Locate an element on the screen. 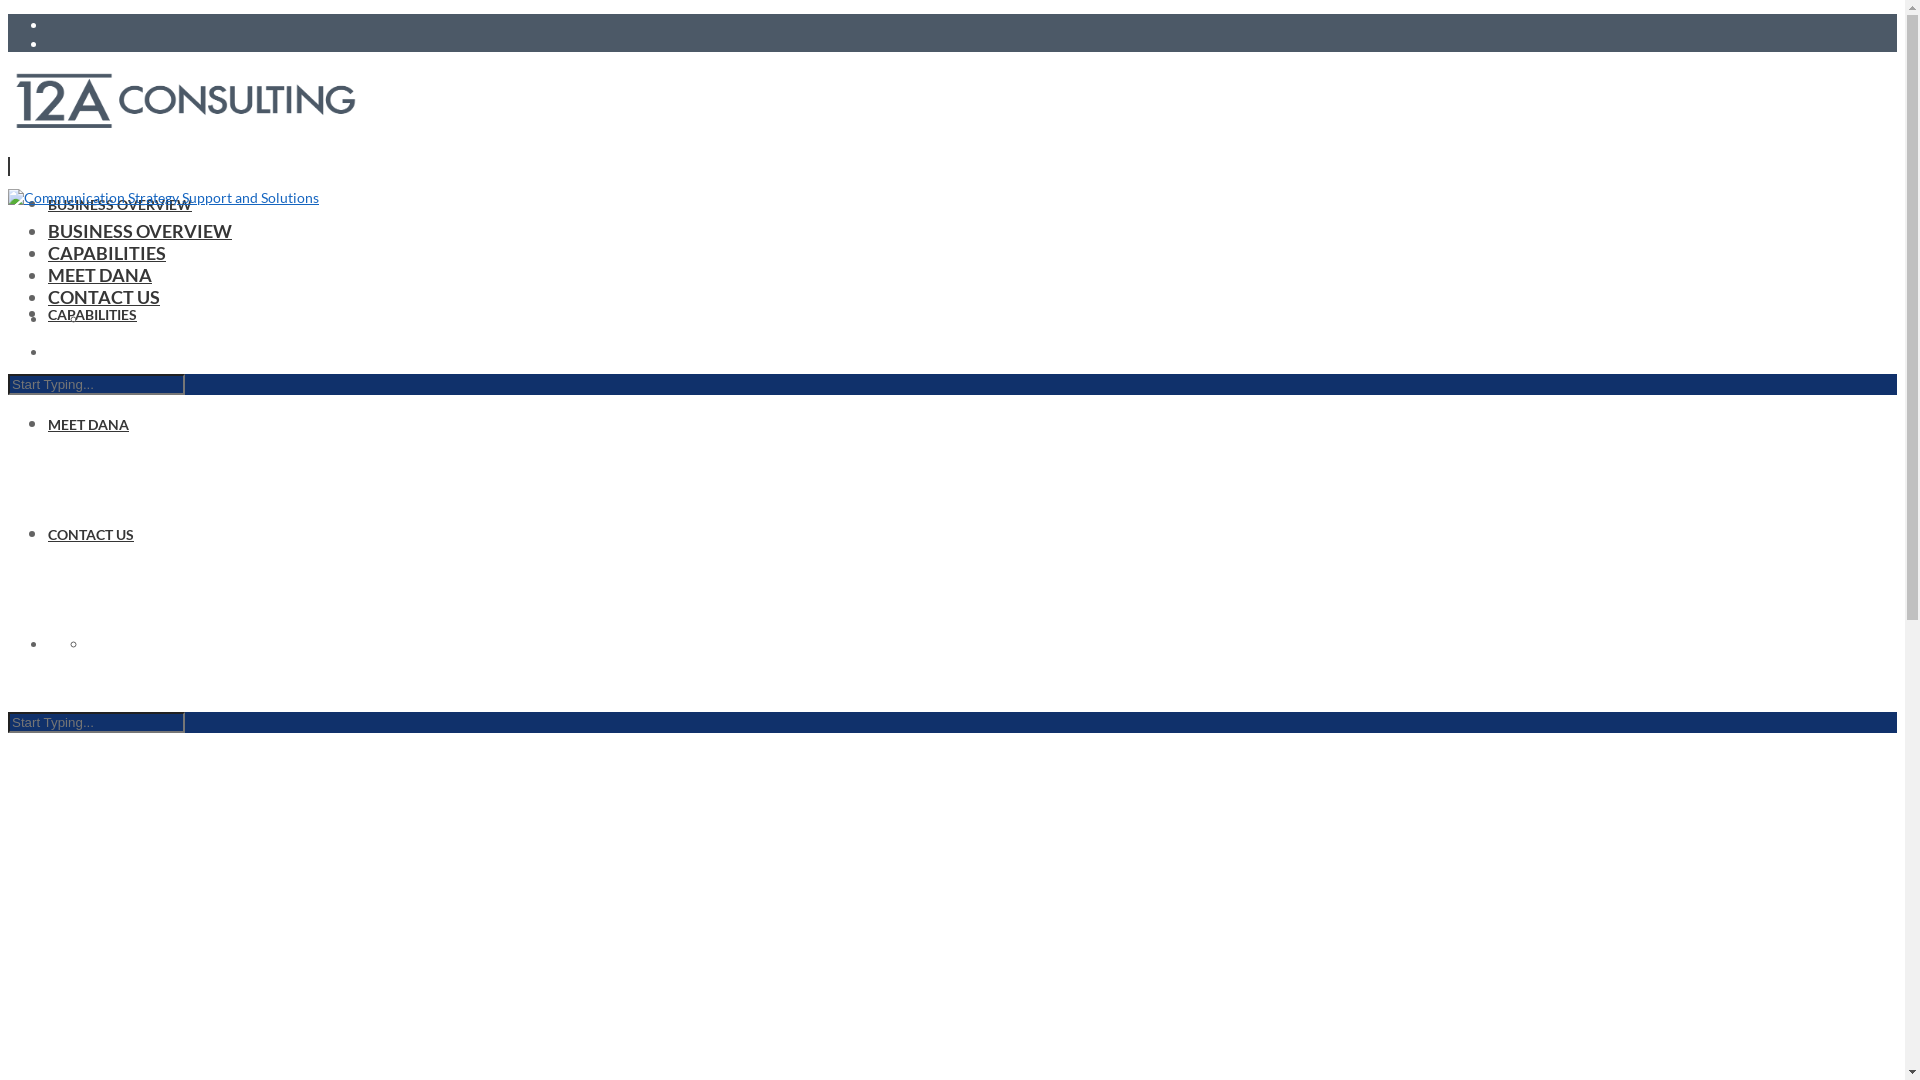 Image resolution: width=1920 pixels, height=1080 pixels. Communication Strategy Support and Solutions is located at coordinates (186, 98).